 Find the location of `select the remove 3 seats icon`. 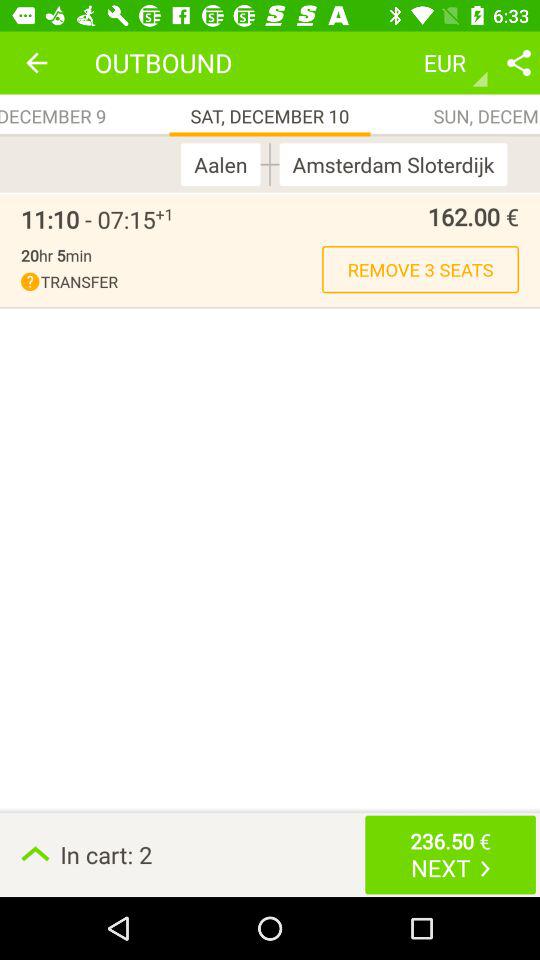

select the remove 3 seats icon is located at coordinates (420, 269).